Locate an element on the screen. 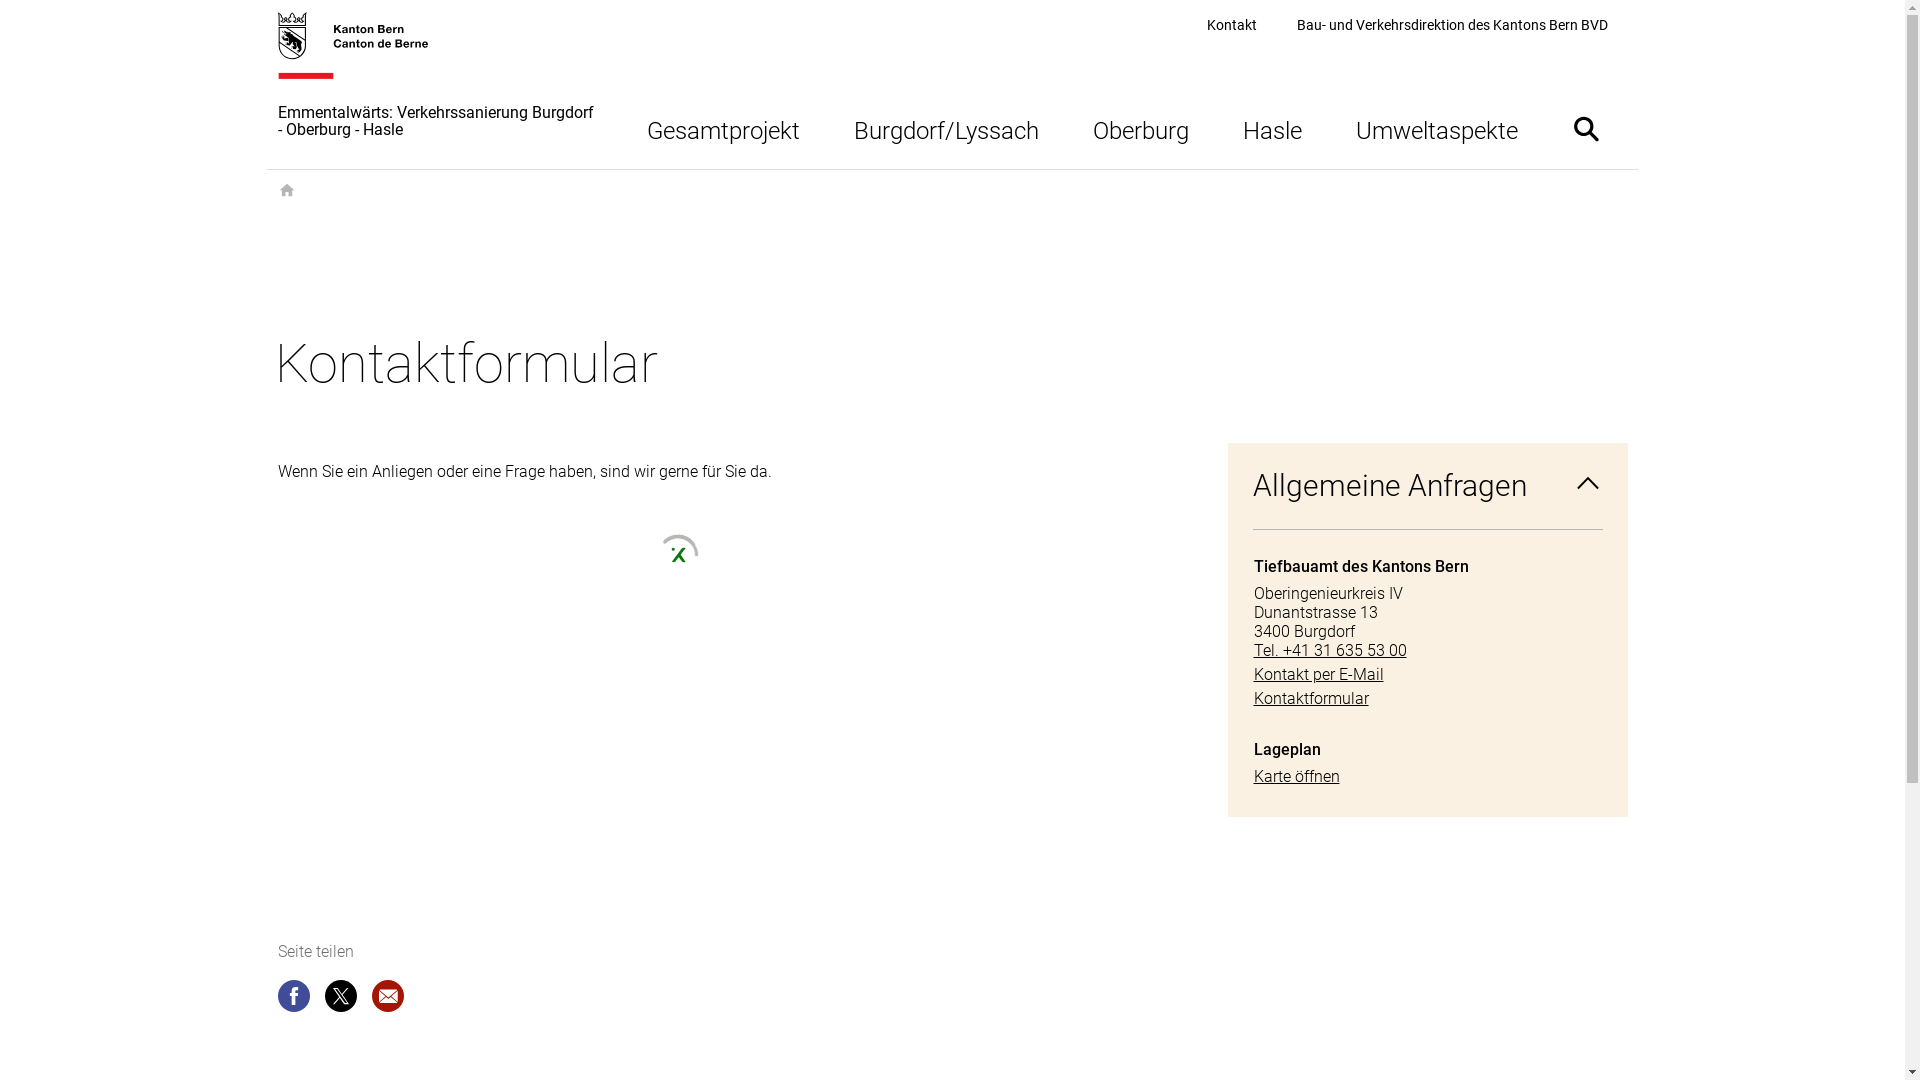 The width and height of the screenshot is (1920, 1080). Hasle is located at coordinates (1272, 128).